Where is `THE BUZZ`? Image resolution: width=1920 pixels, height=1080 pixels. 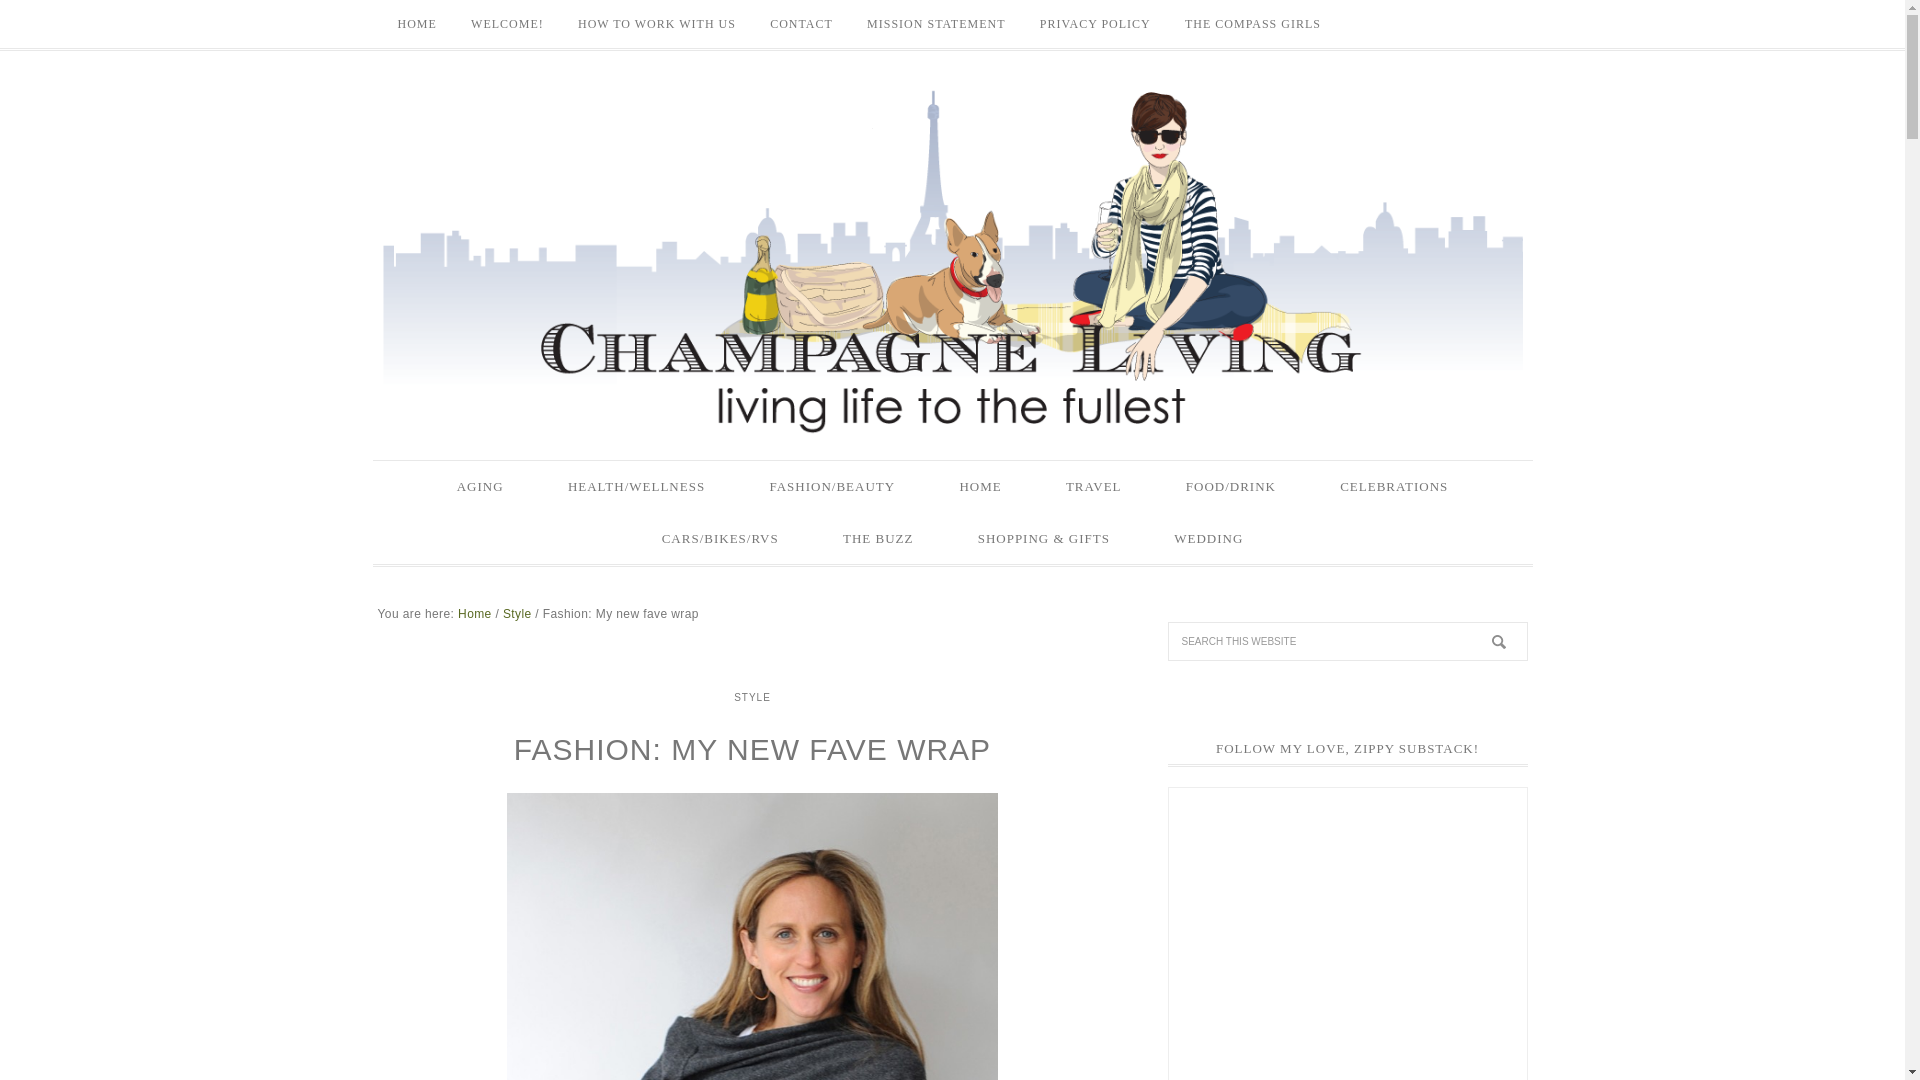
THE BUZZ is located at coordinates (877, 537).